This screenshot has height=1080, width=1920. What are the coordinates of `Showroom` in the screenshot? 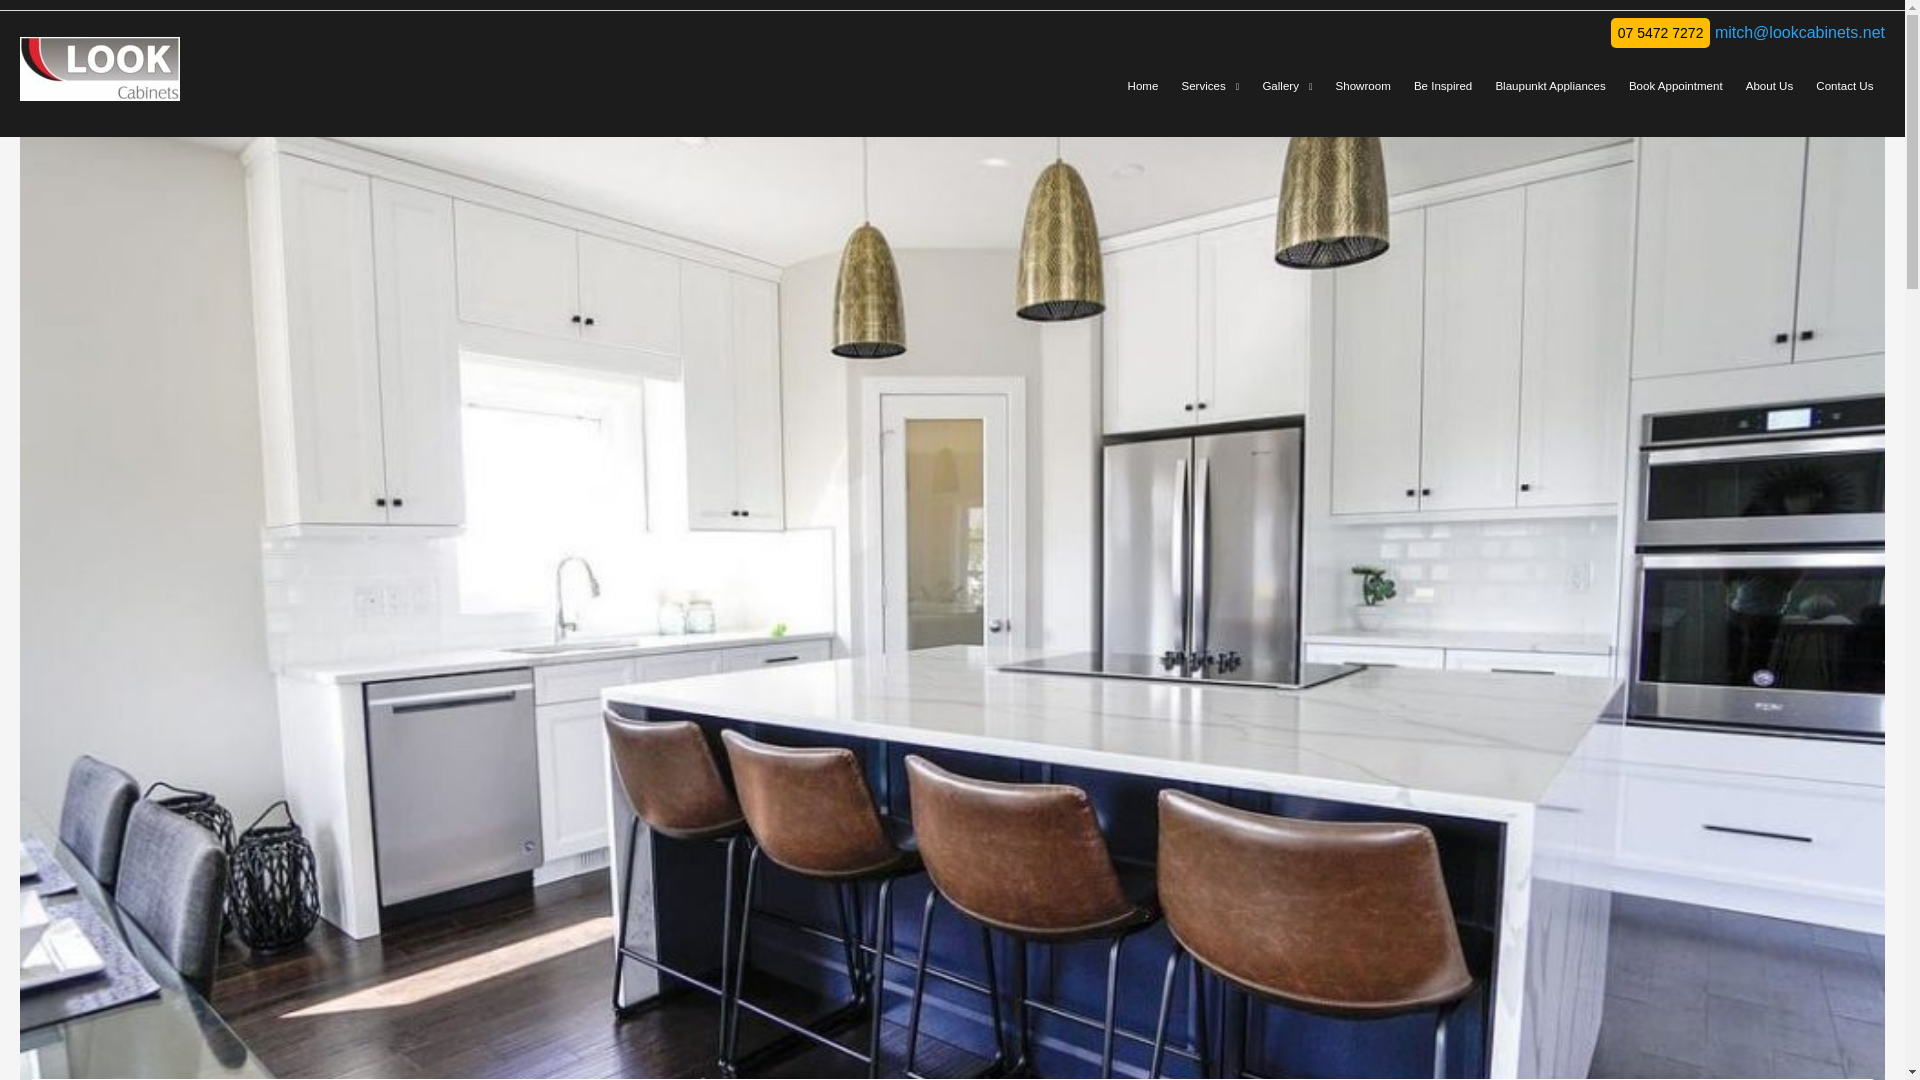 It's located at (1362, 86).